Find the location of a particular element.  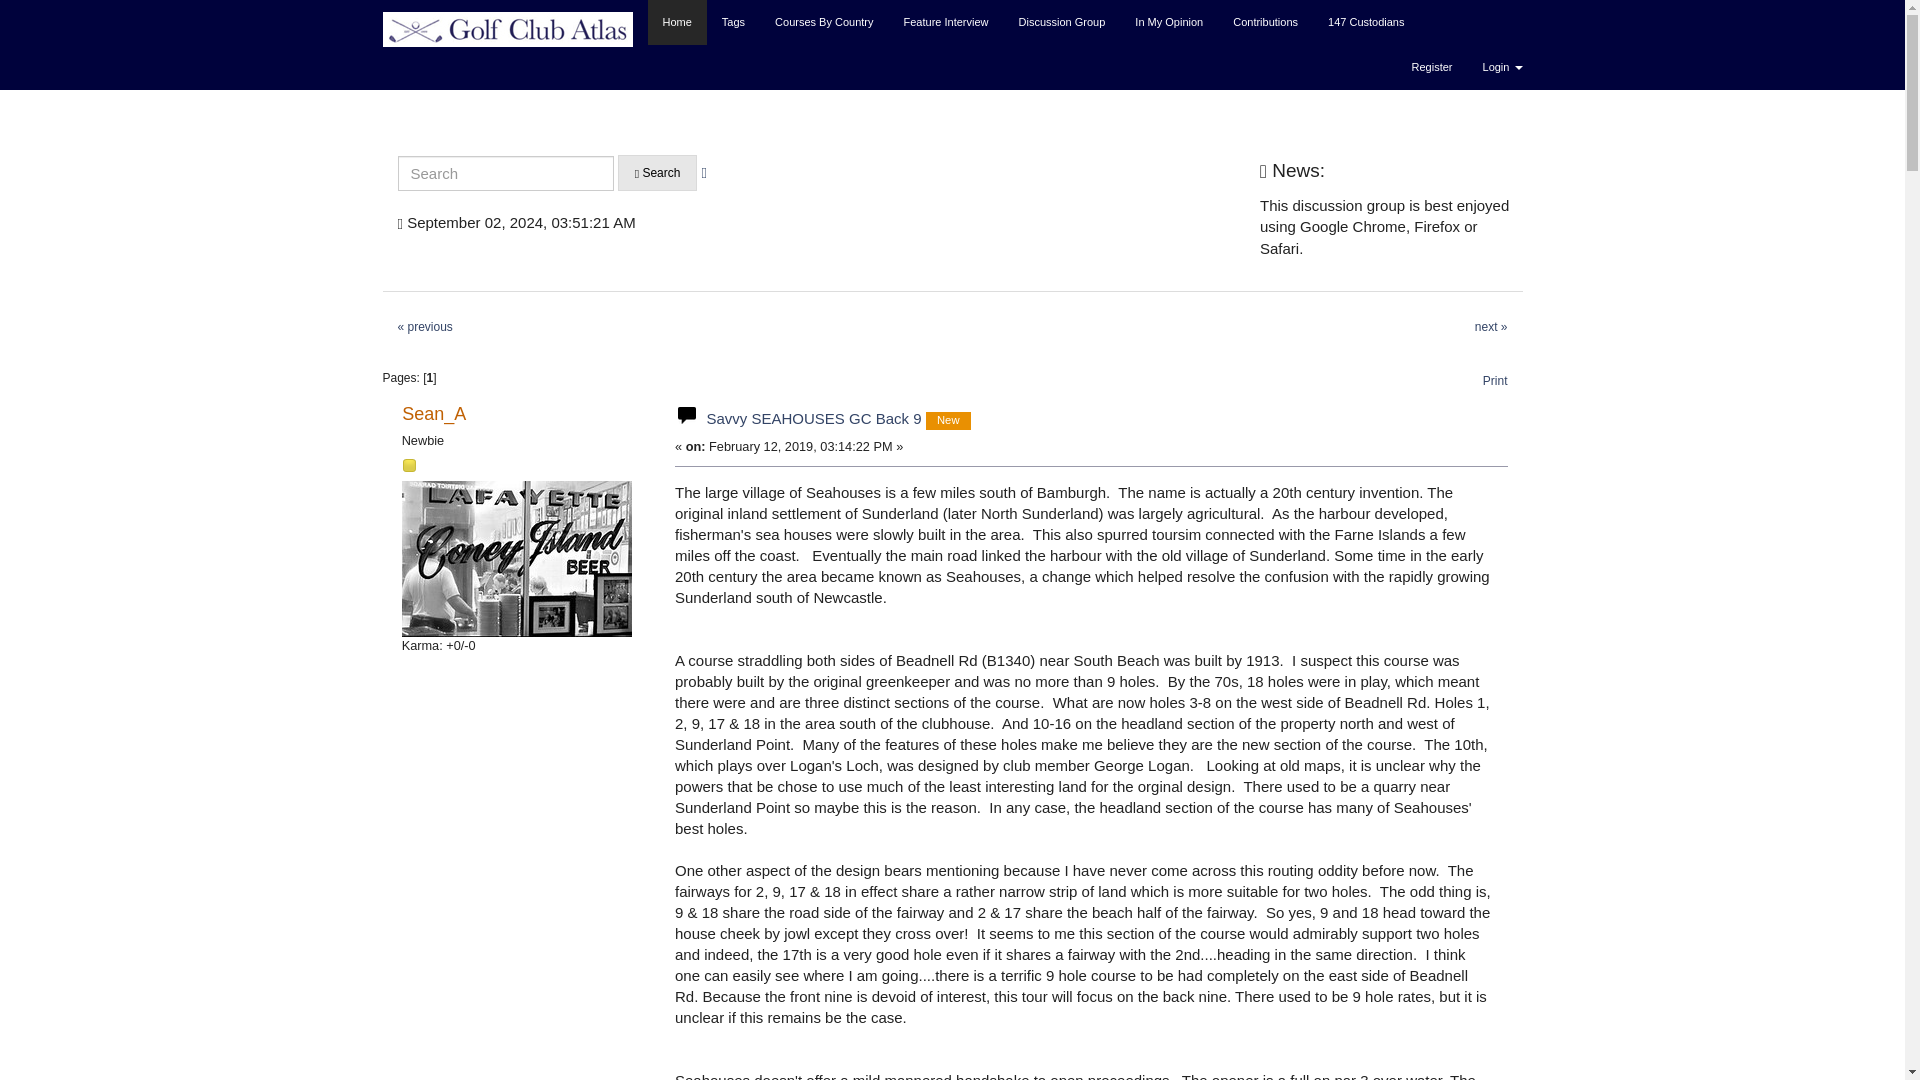

Register is located at coordinates (1432, 67).